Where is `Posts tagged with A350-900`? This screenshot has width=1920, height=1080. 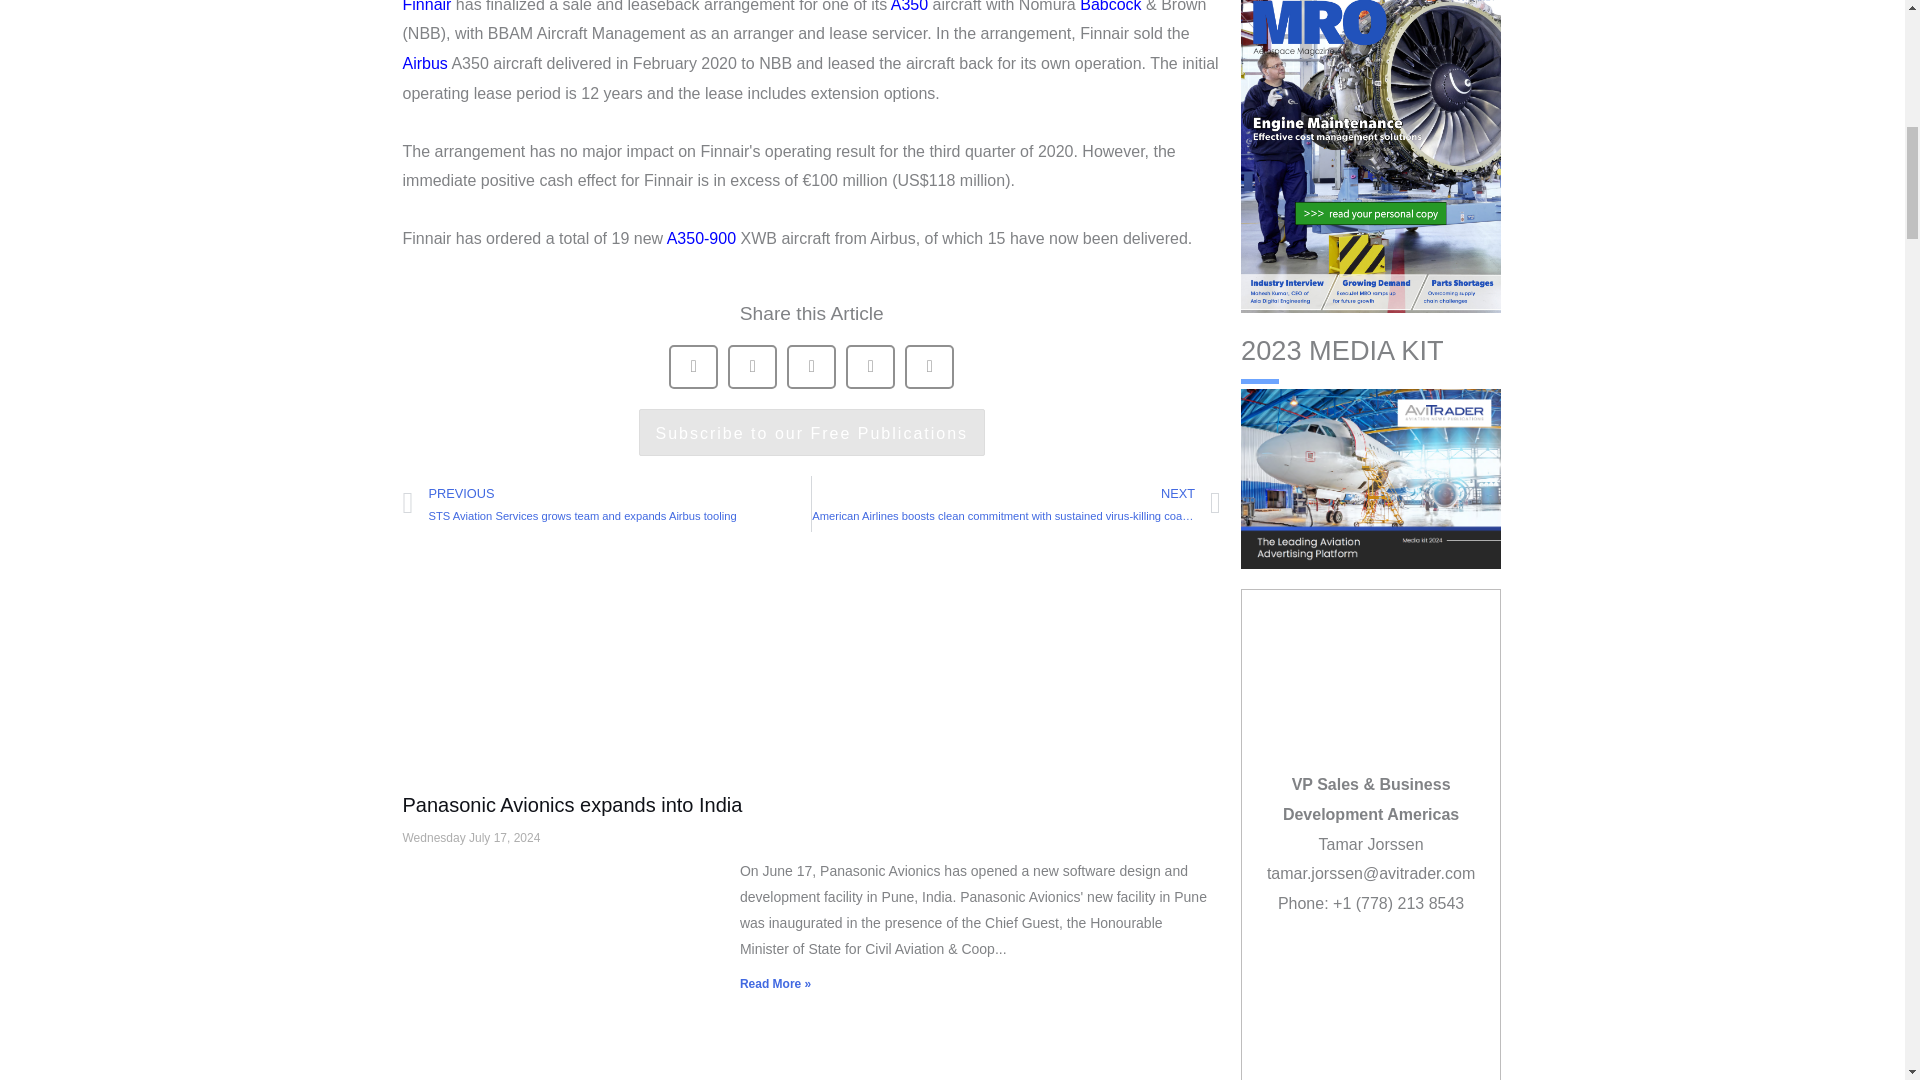 Posts tagged with A350-900 is located at coordinates (700, 238).